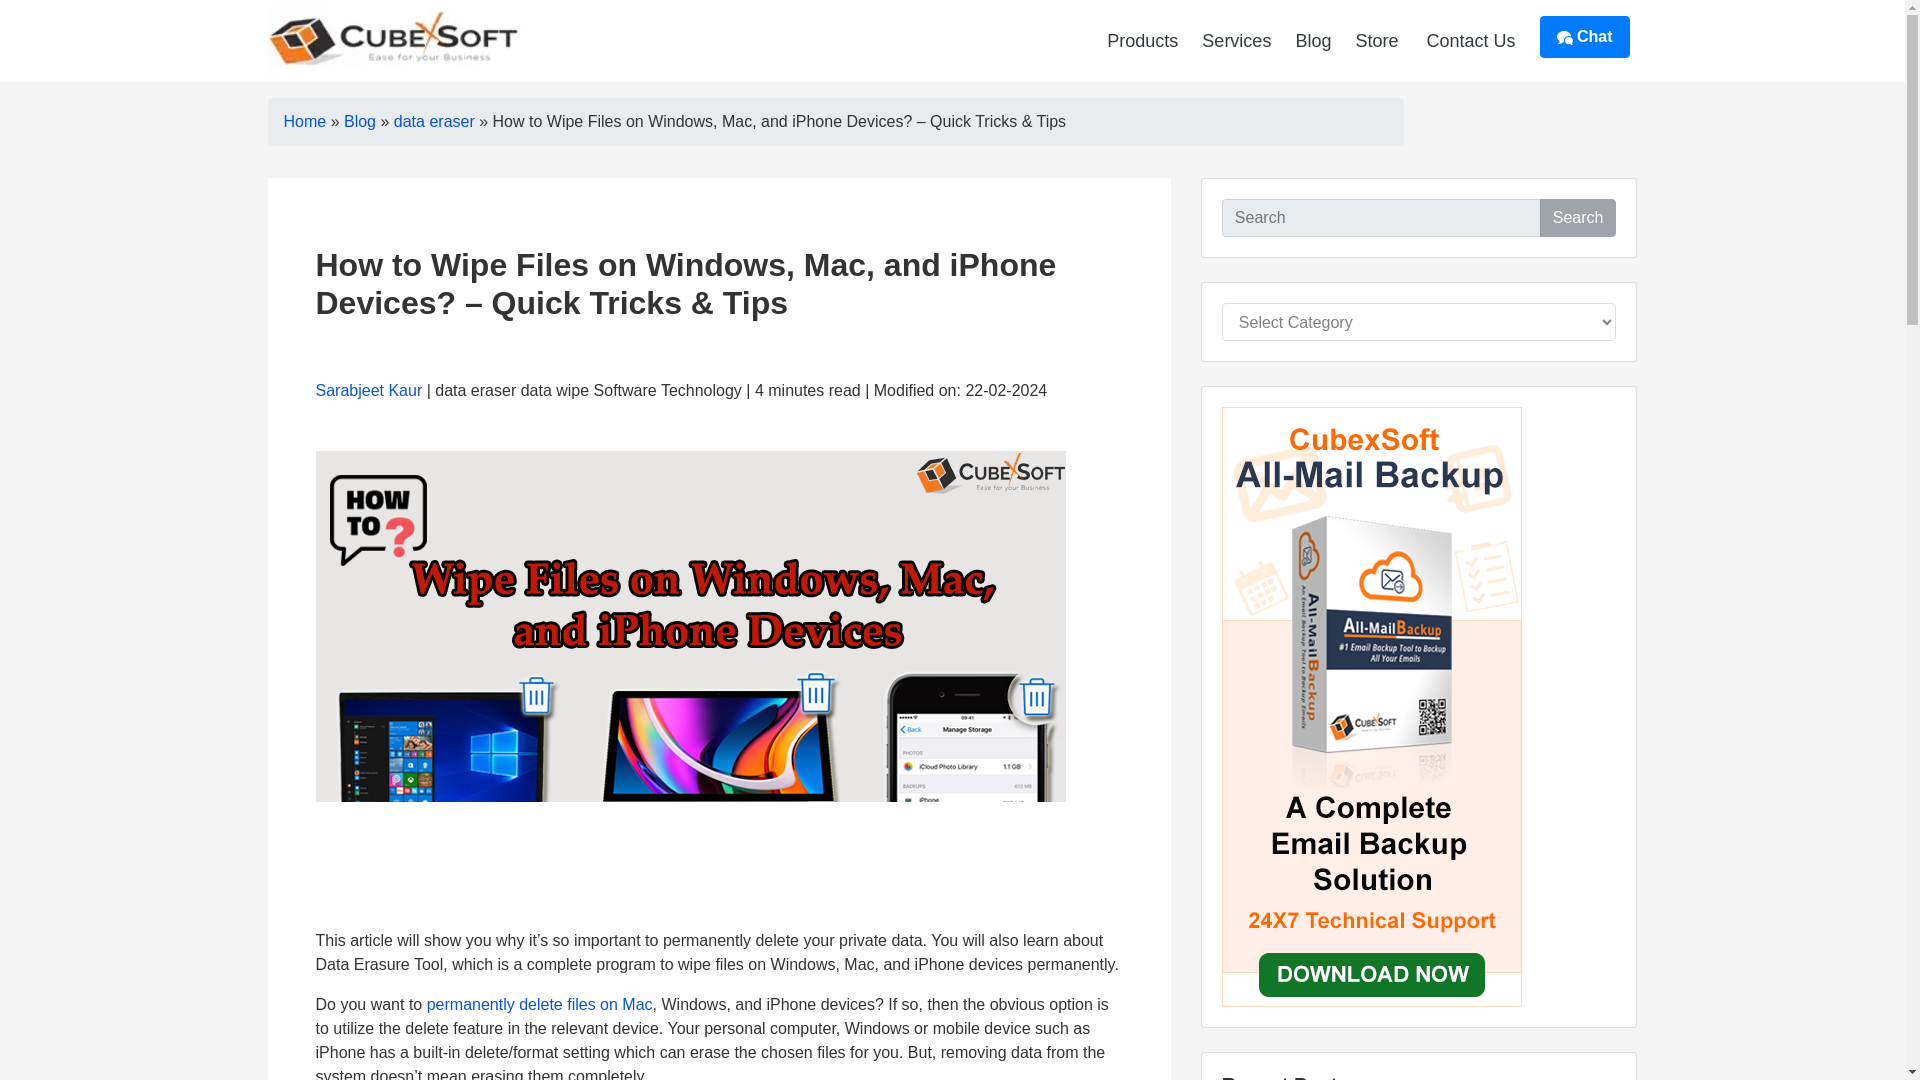  I want to click on Products, so click(1142, 40).